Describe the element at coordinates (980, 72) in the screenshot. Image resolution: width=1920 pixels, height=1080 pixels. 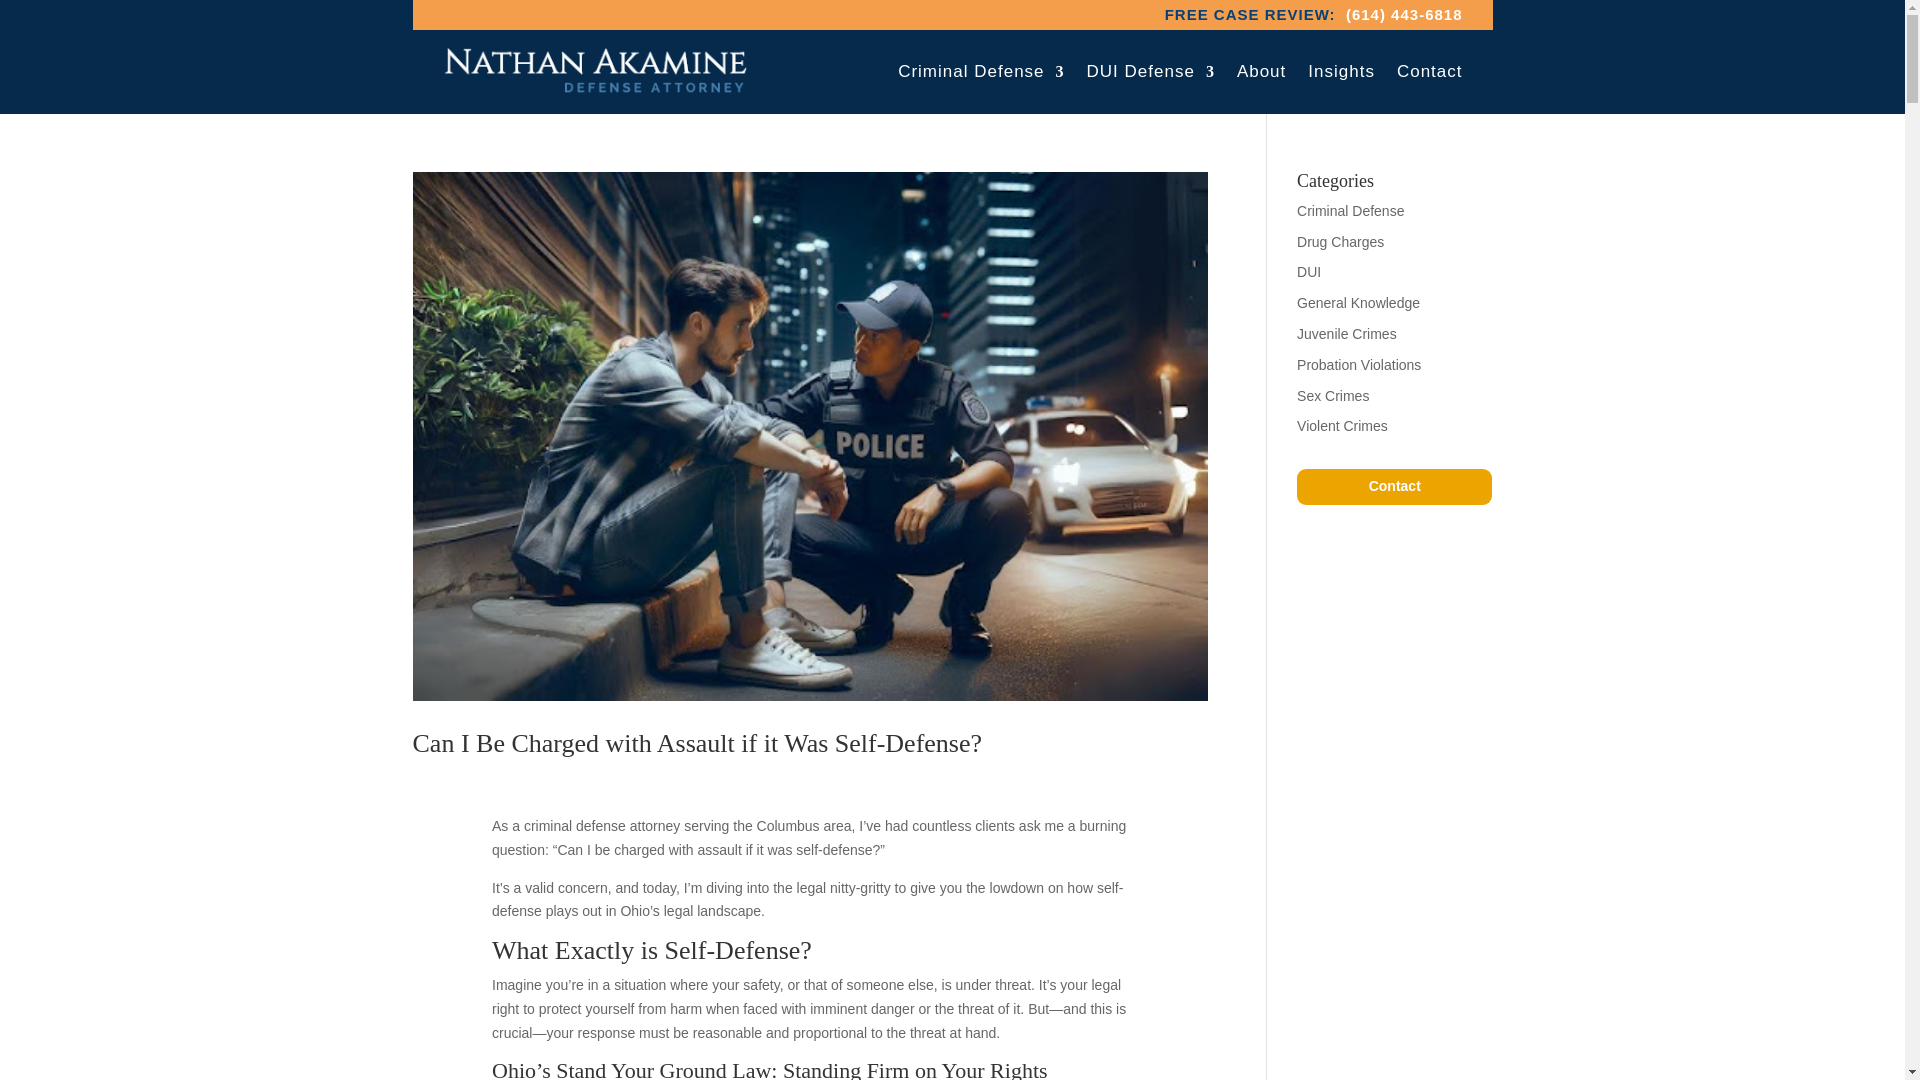
I see `Criminal Defense` at that location.